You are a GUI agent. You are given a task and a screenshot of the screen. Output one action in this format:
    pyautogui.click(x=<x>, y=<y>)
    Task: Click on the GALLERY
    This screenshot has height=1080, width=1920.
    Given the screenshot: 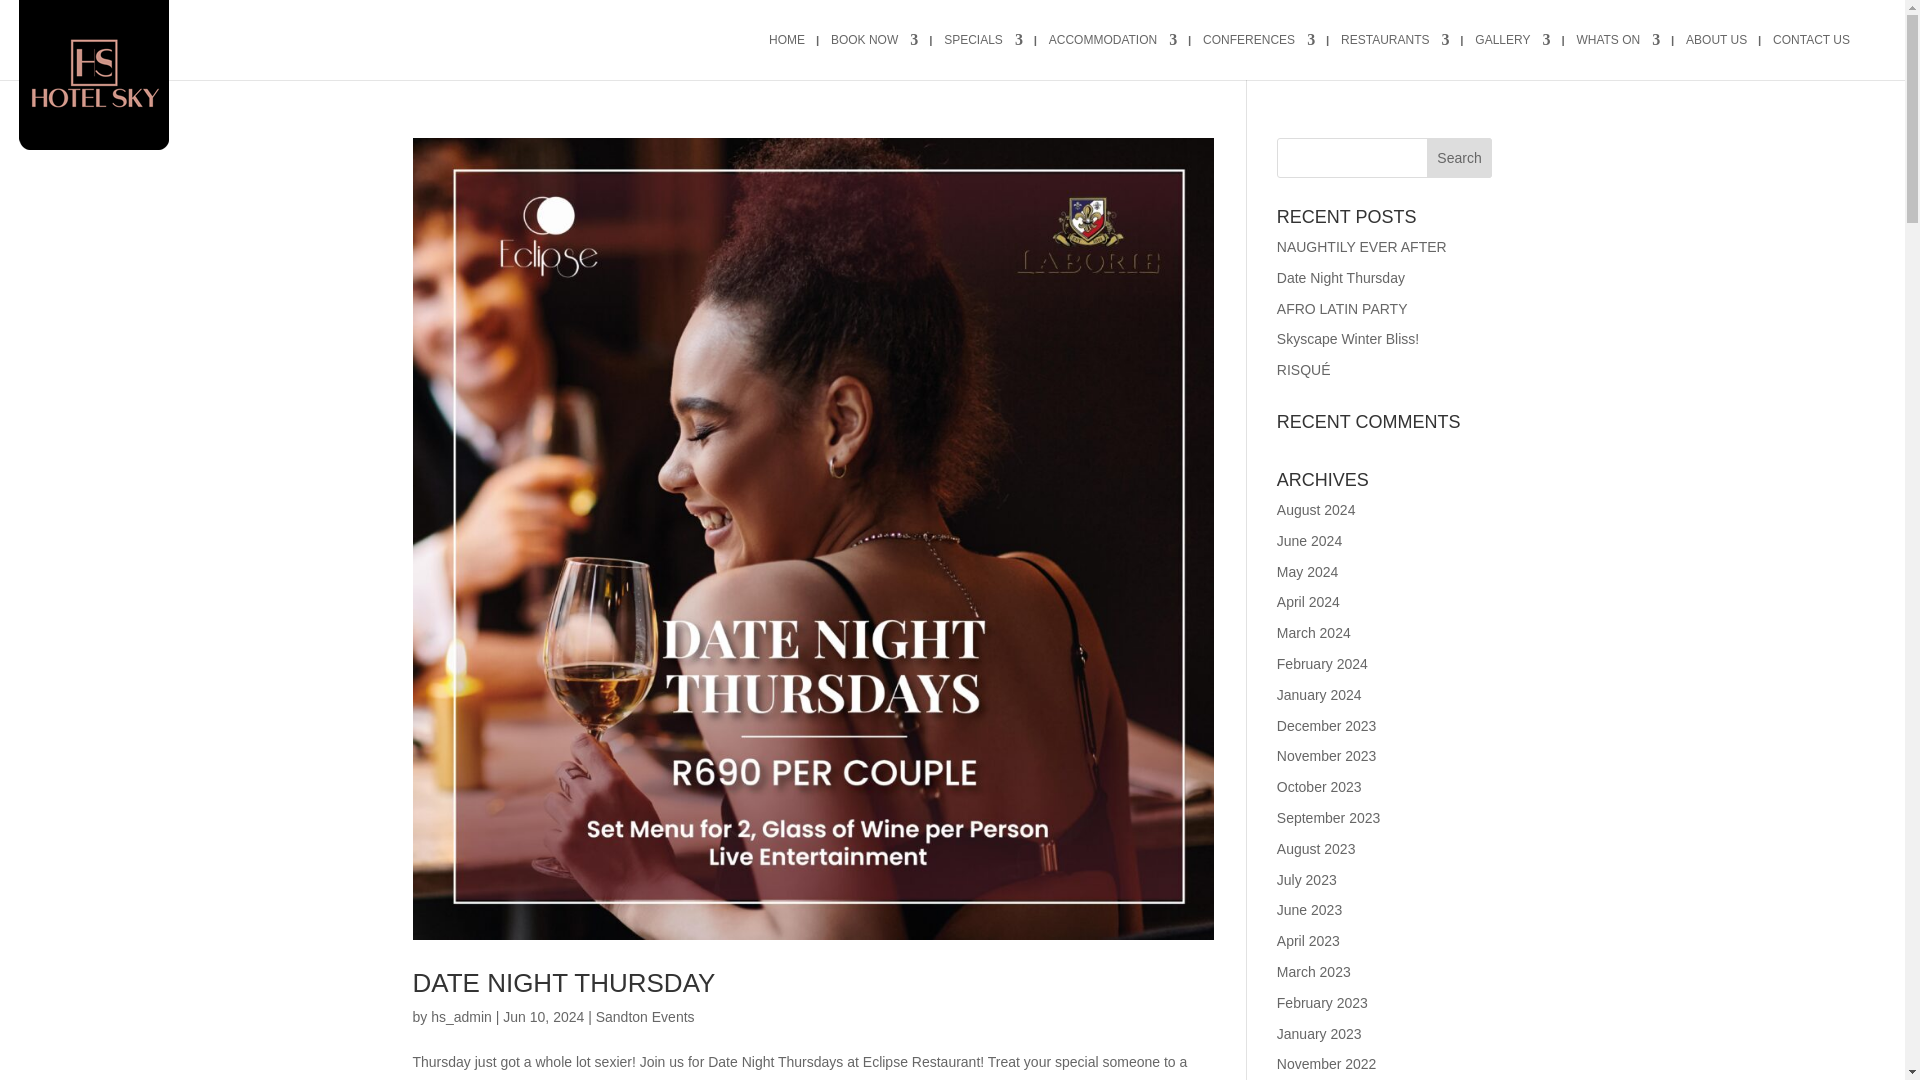 What is the action you would take?
    pyautogui.click(x=1512, y=56)
    